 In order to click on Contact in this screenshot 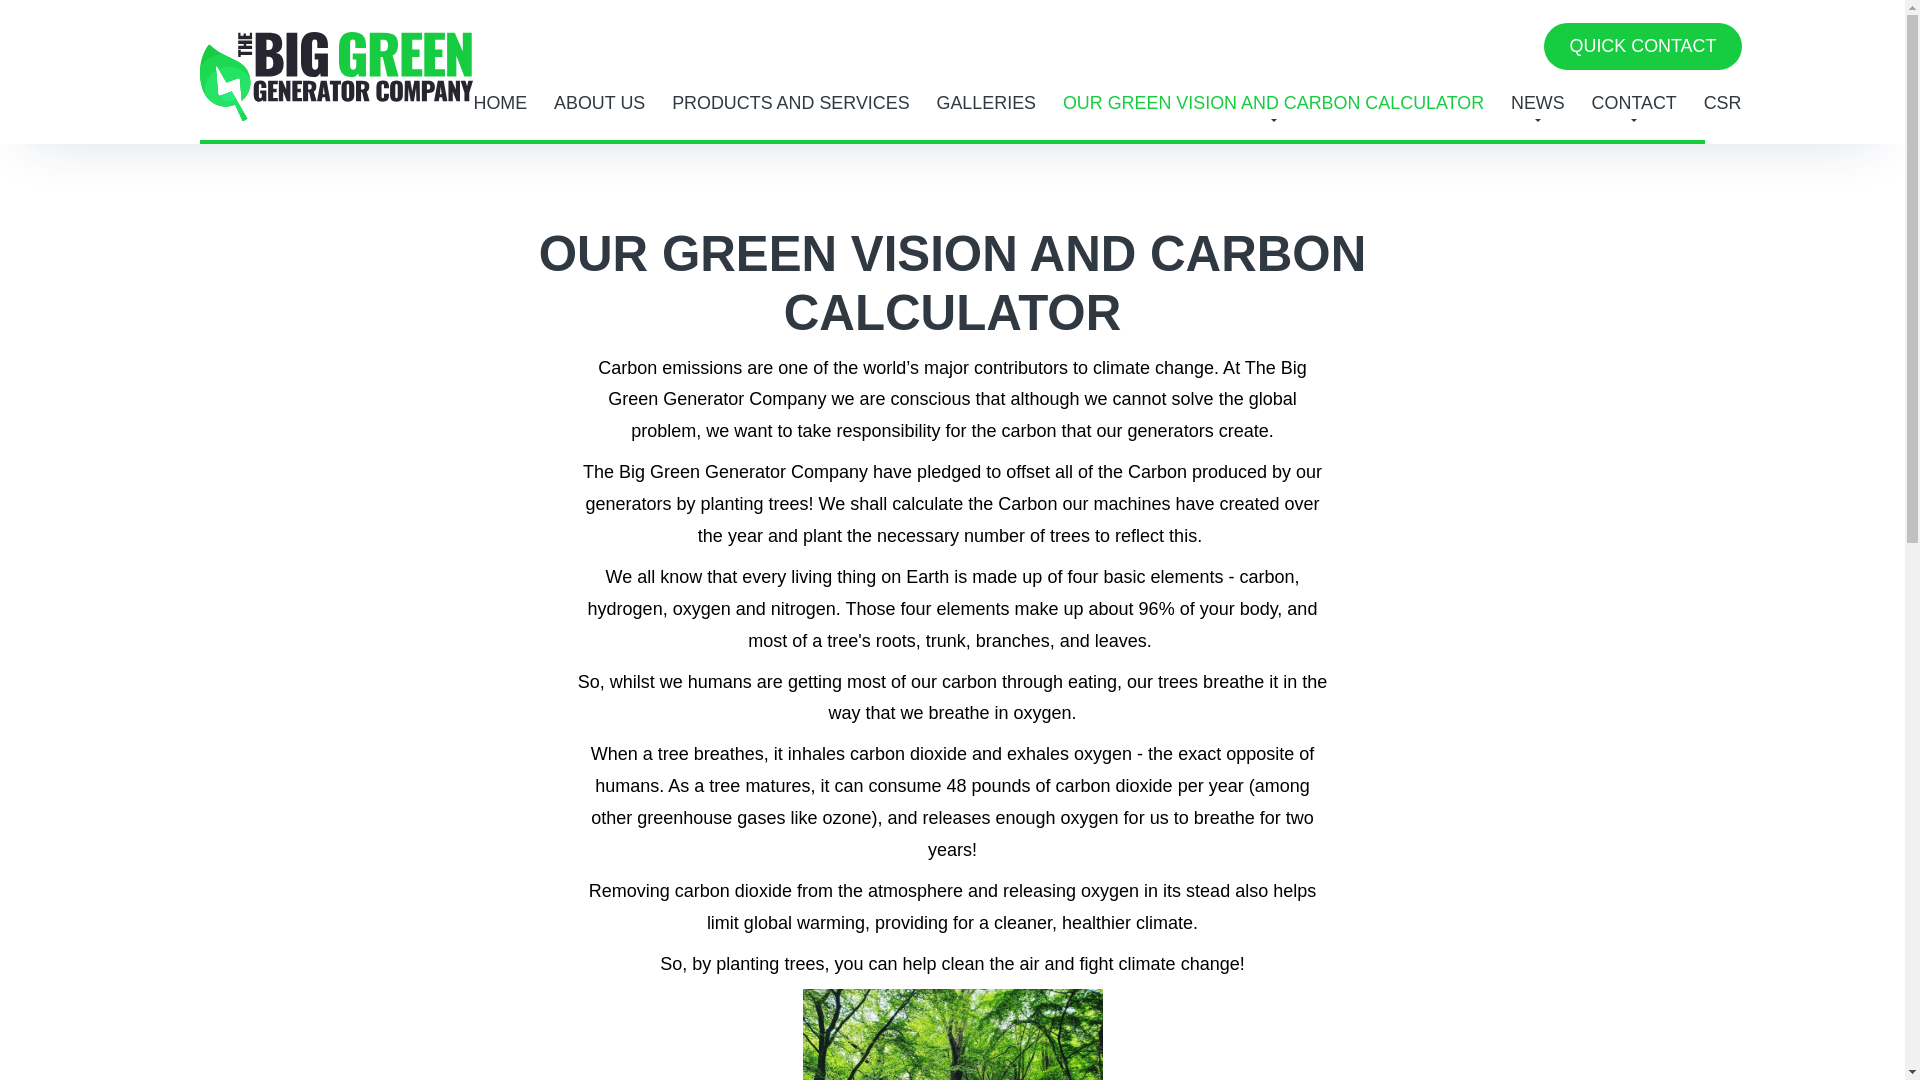, I will do `click(1634, 103)`.